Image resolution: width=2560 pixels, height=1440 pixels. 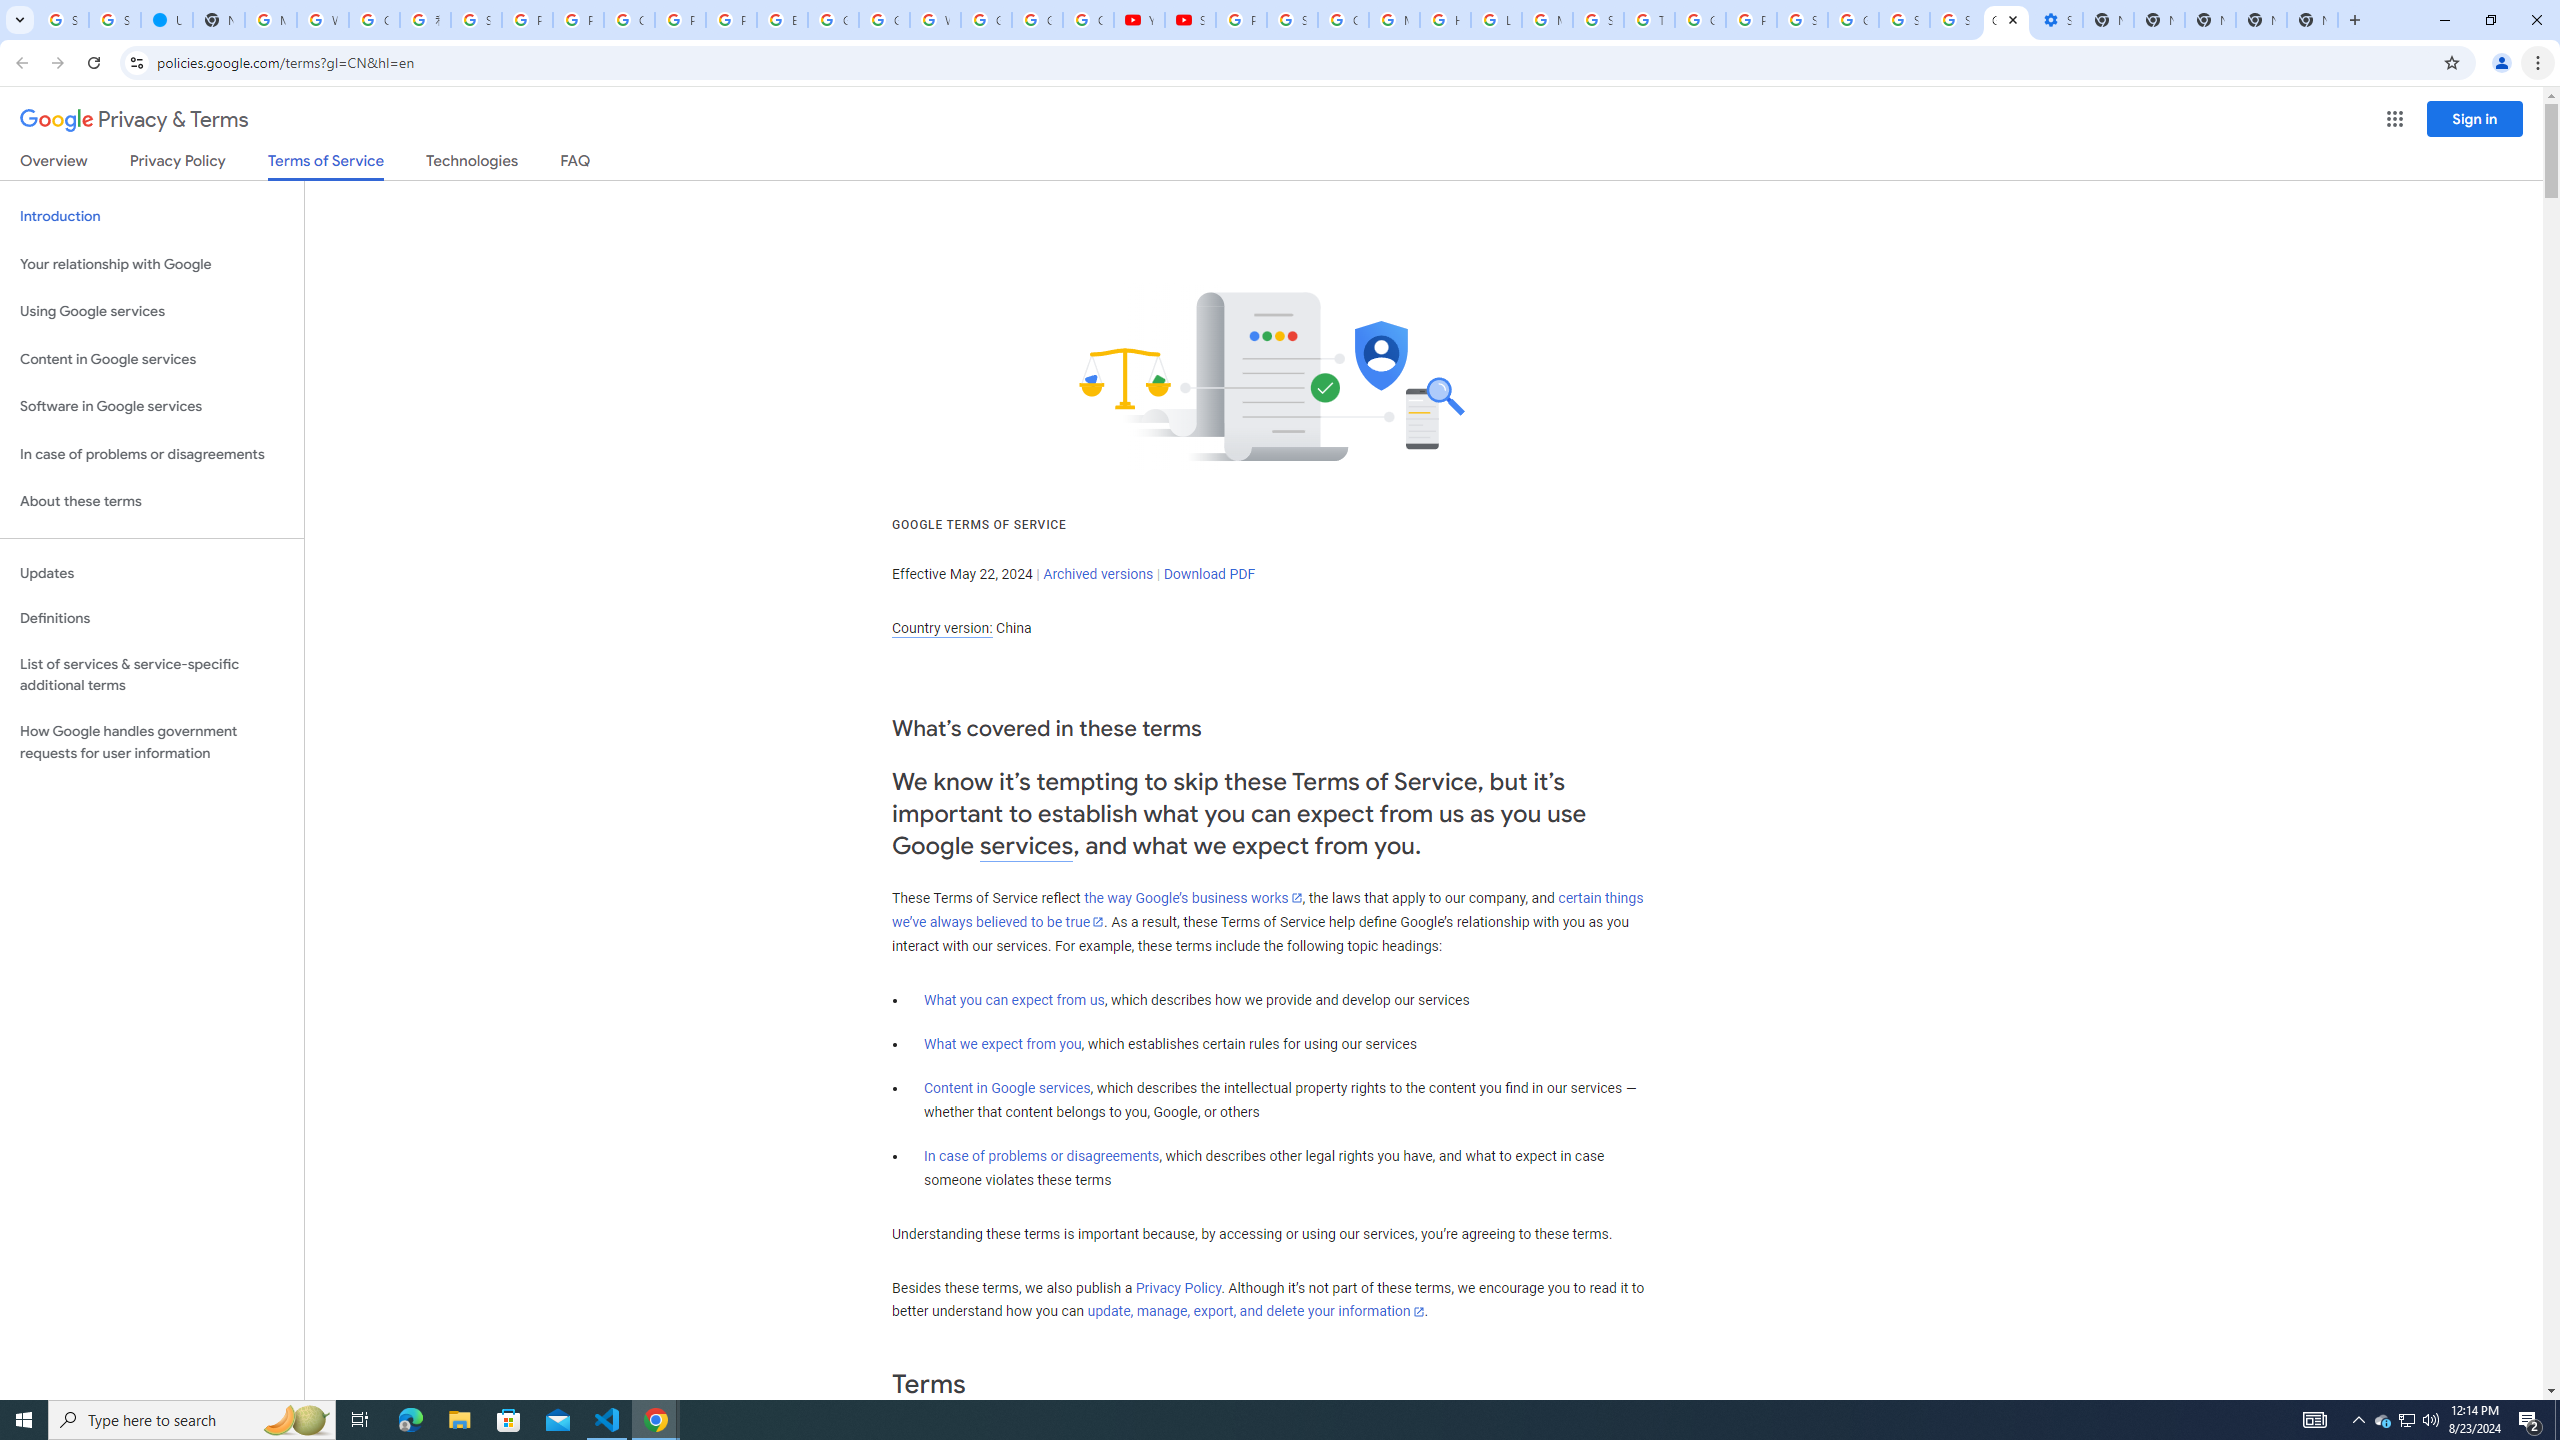 What do you see at coordinates (1854, 20) in the screenshot?
I see `Google Cybersecurity Innovations - Google Safety Center` at bounding box center [1854, 20].